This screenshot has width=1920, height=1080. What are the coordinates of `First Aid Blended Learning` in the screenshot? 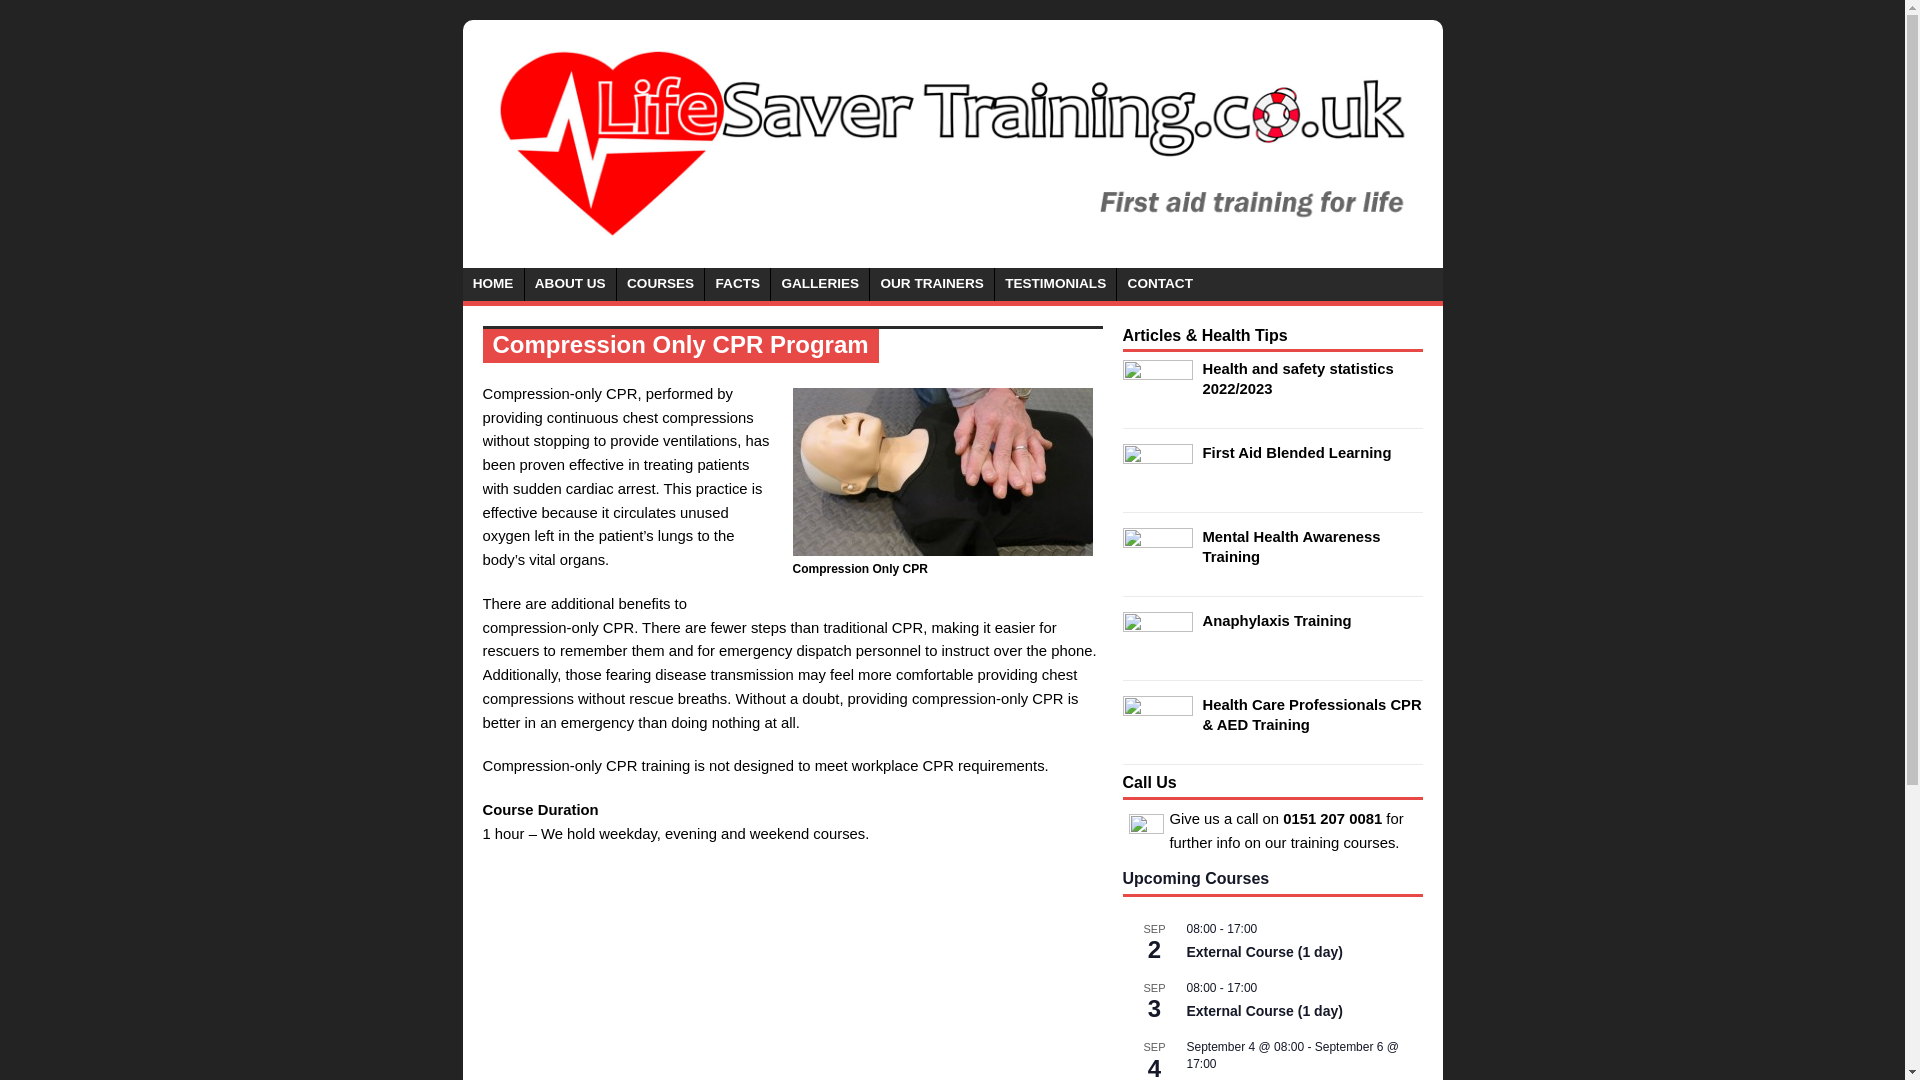 It's located at (1156, 486).